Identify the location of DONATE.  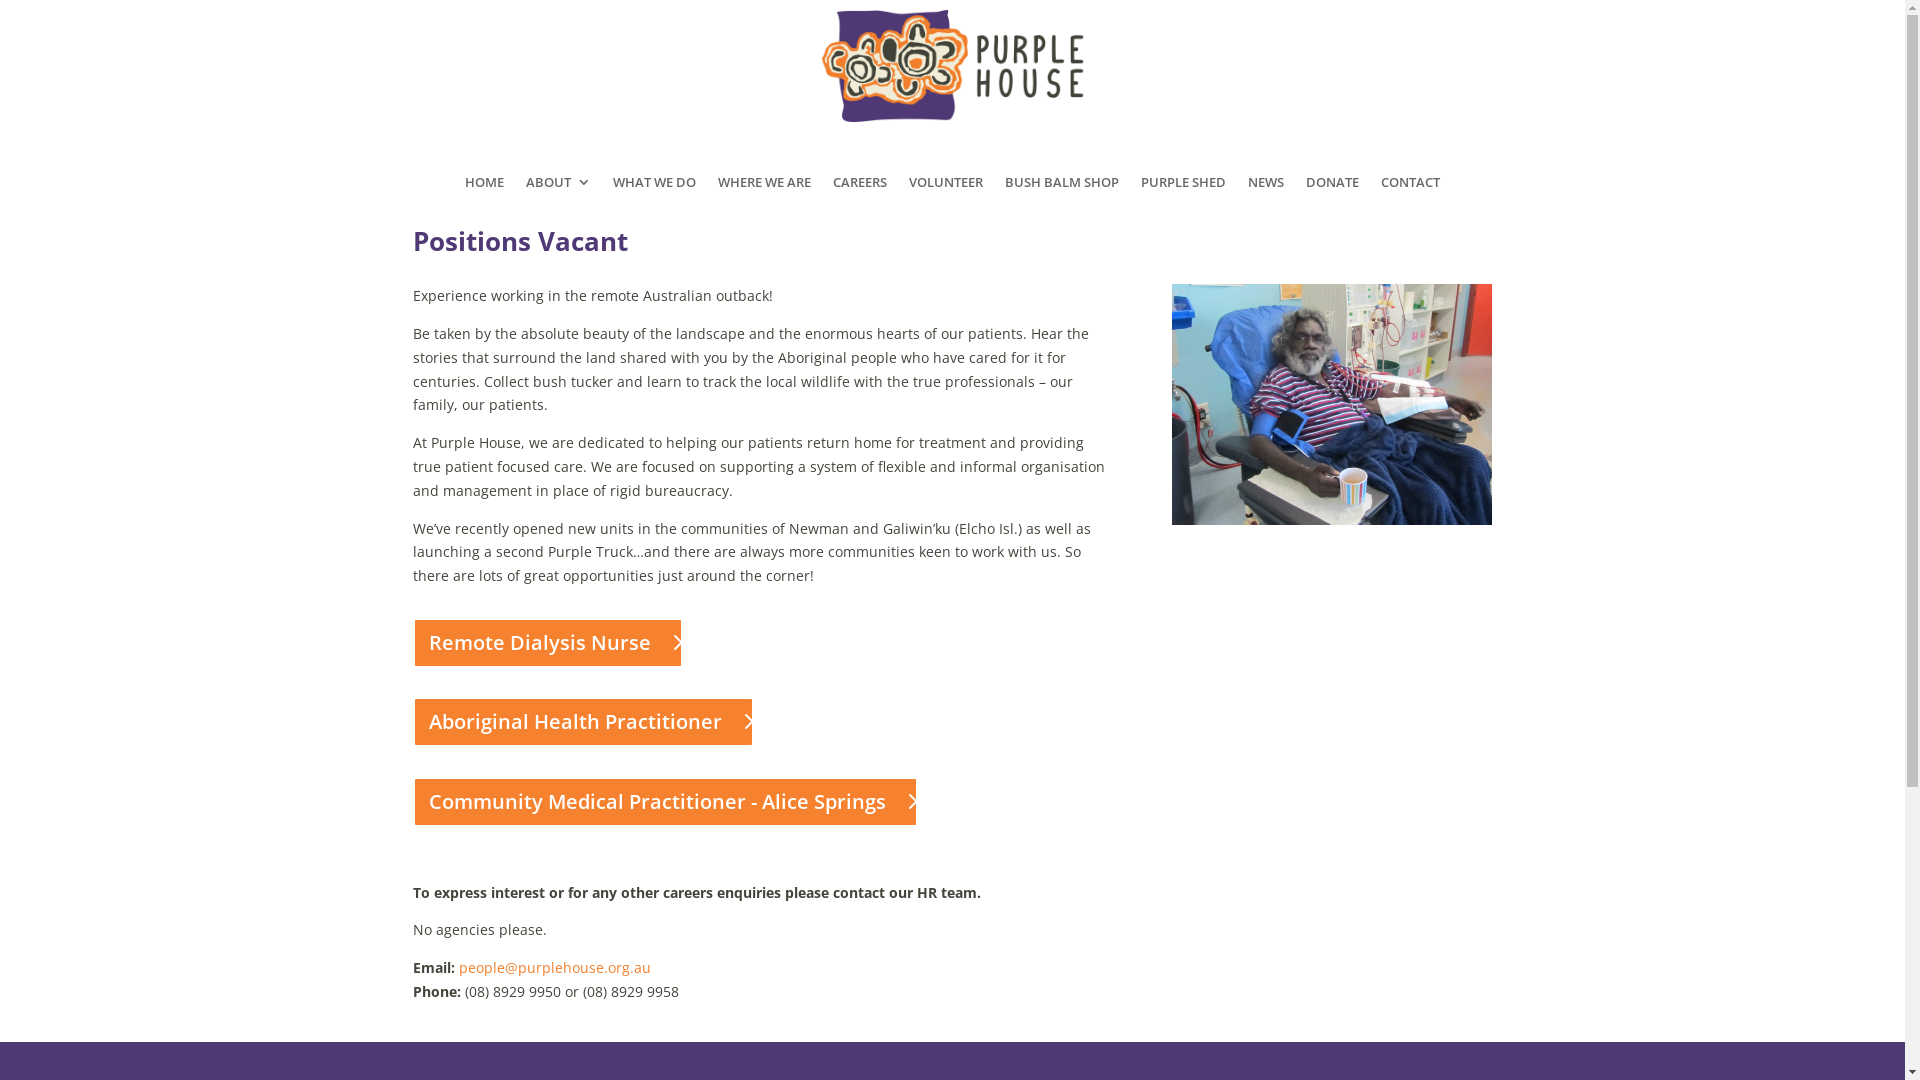
(1332, 196).